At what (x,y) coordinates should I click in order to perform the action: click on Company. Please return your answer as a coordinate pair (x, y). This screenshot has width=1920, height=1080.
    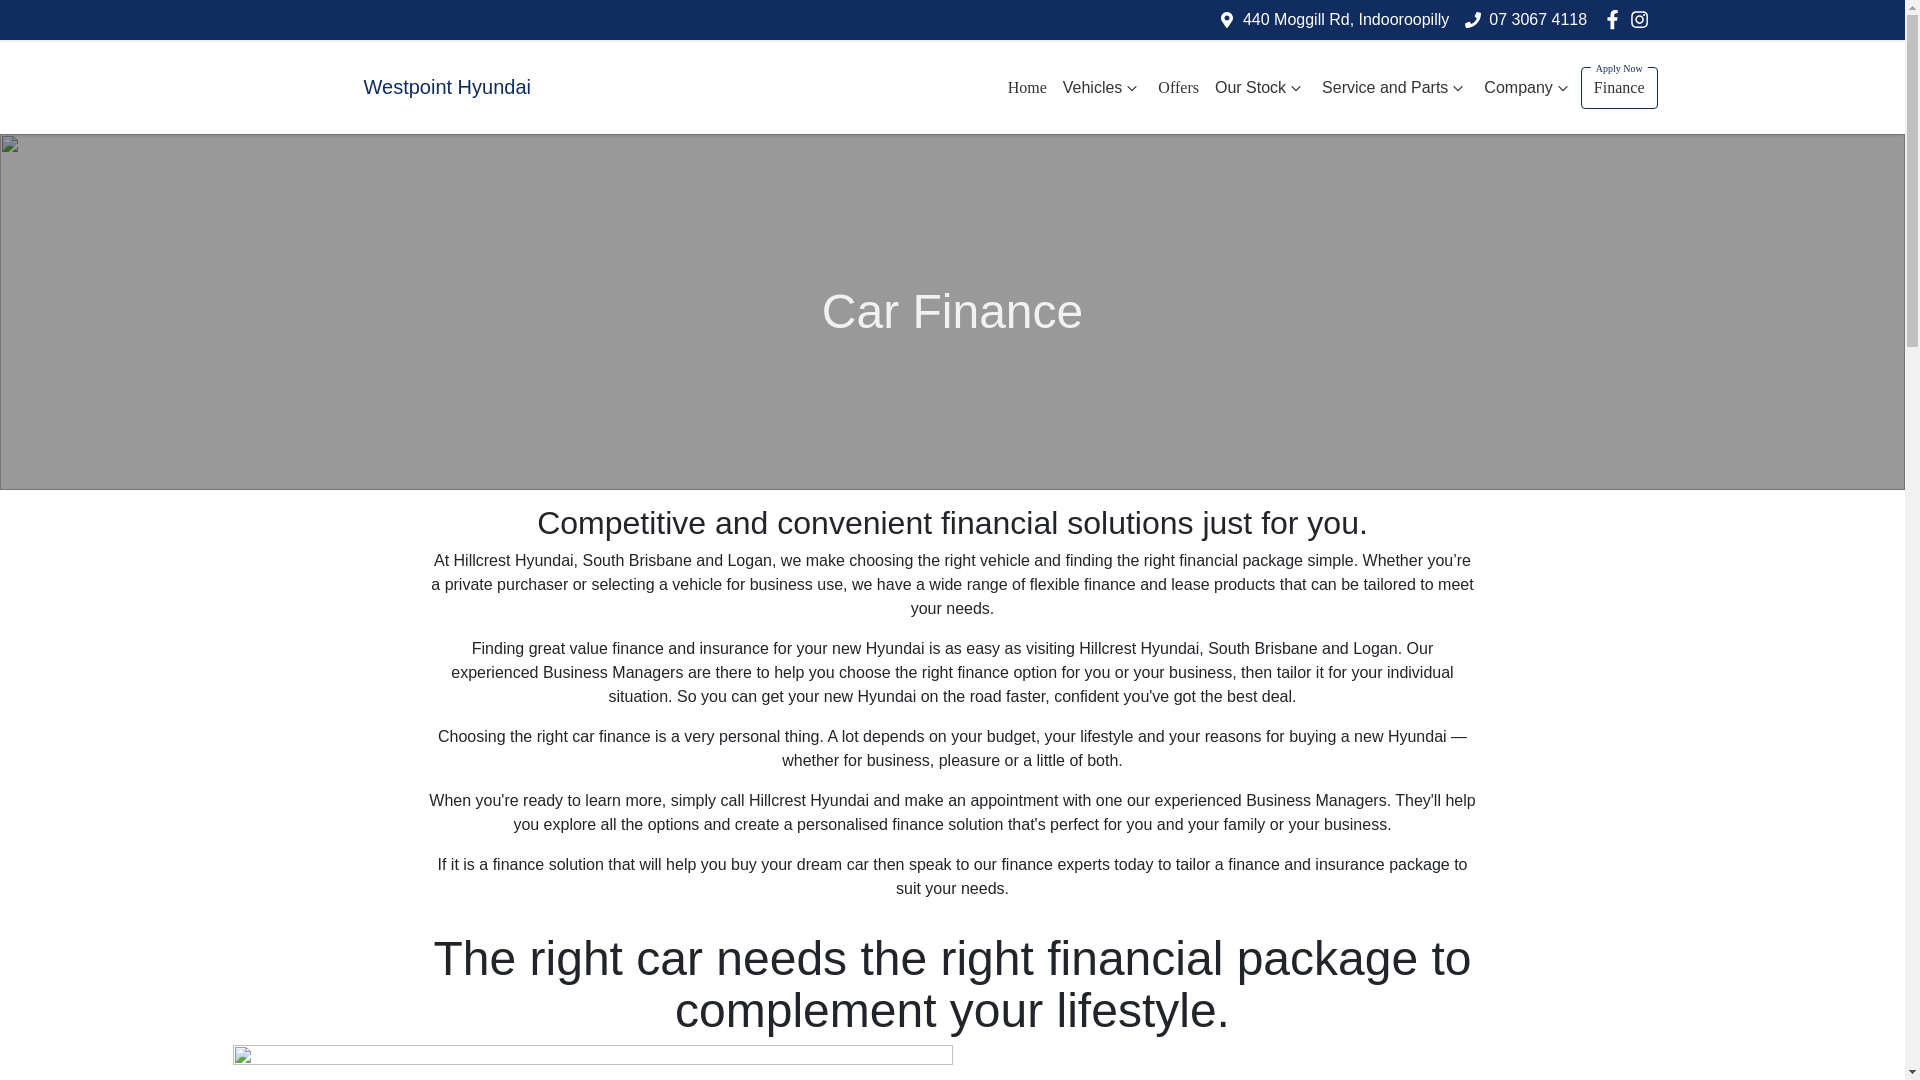
    Looking at the image, I should click on (1528, 88).